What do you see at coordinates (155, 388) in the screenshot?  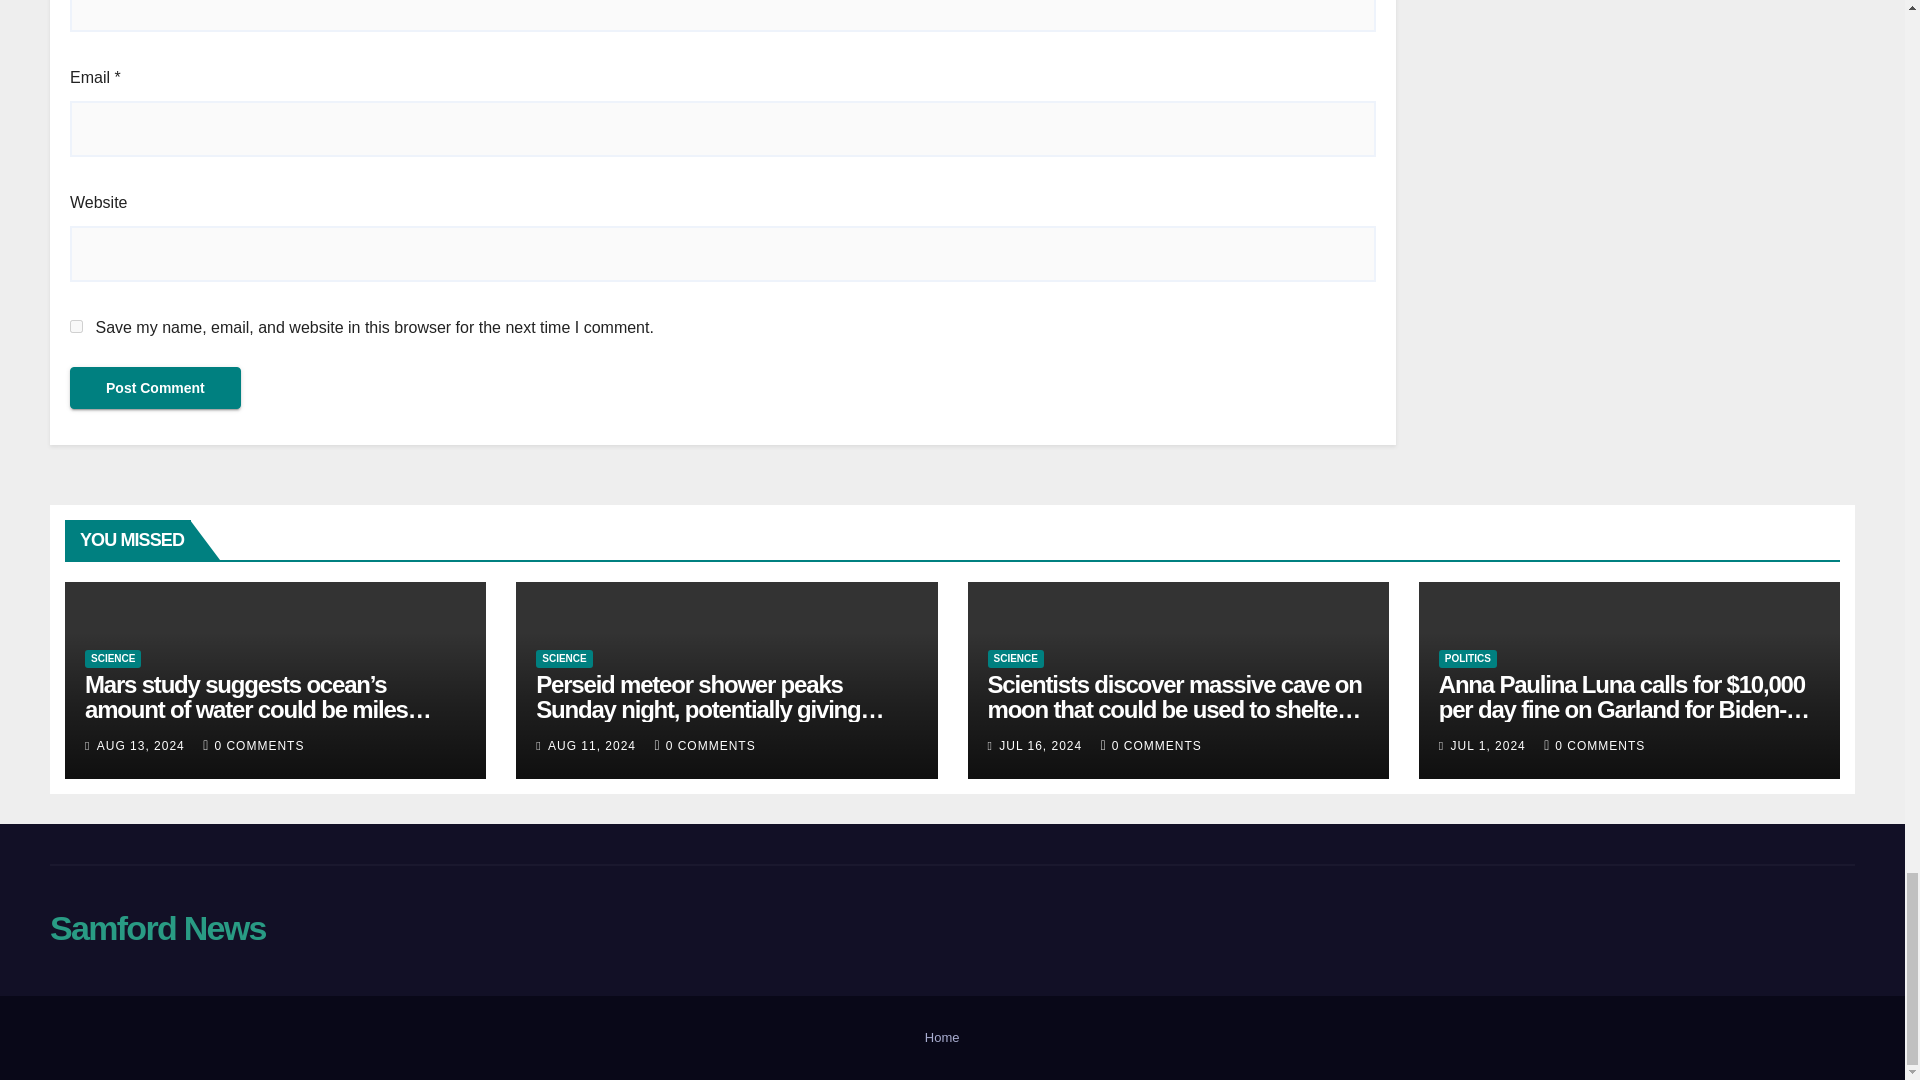 I see `Post Comment` at bounding box center [155, 388].